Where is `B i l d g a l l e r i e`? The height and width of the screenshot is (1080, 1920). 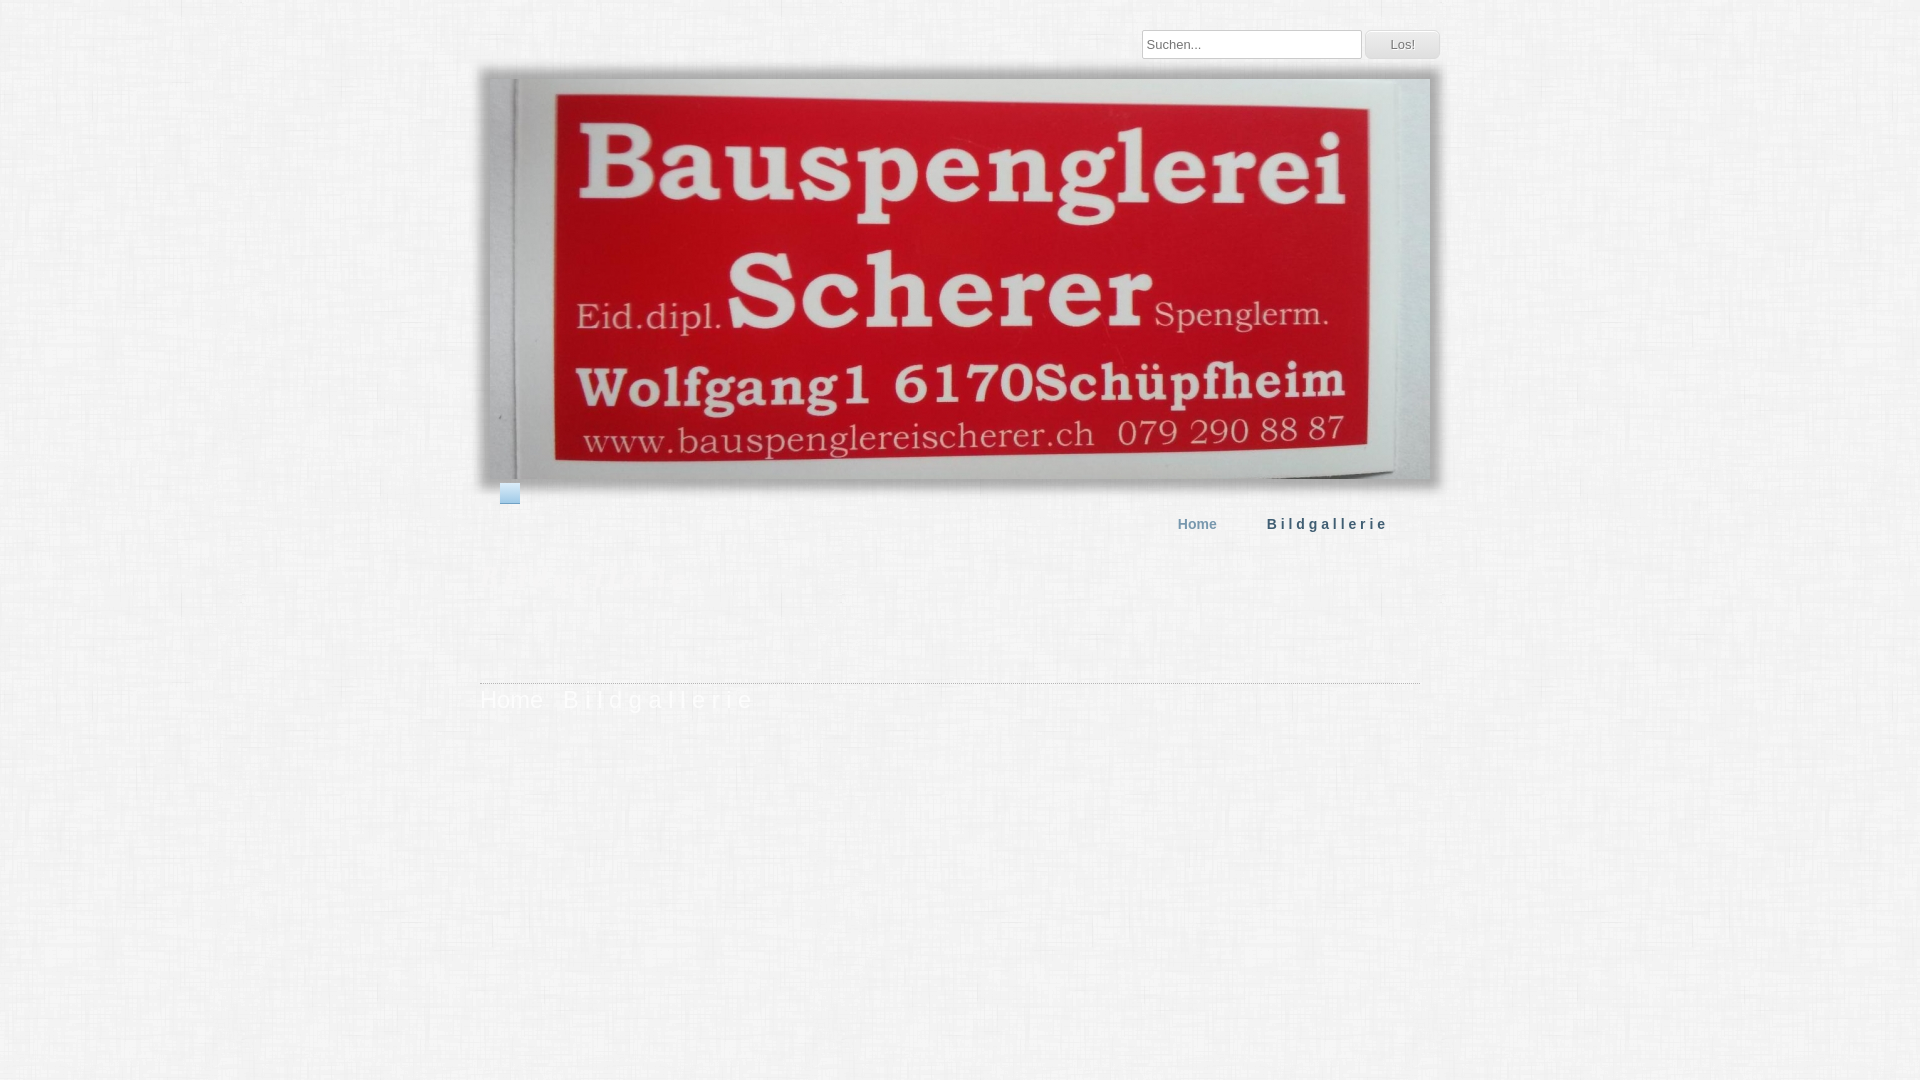
B i l d g a l l e r i e is located at coordinates (657, 700).